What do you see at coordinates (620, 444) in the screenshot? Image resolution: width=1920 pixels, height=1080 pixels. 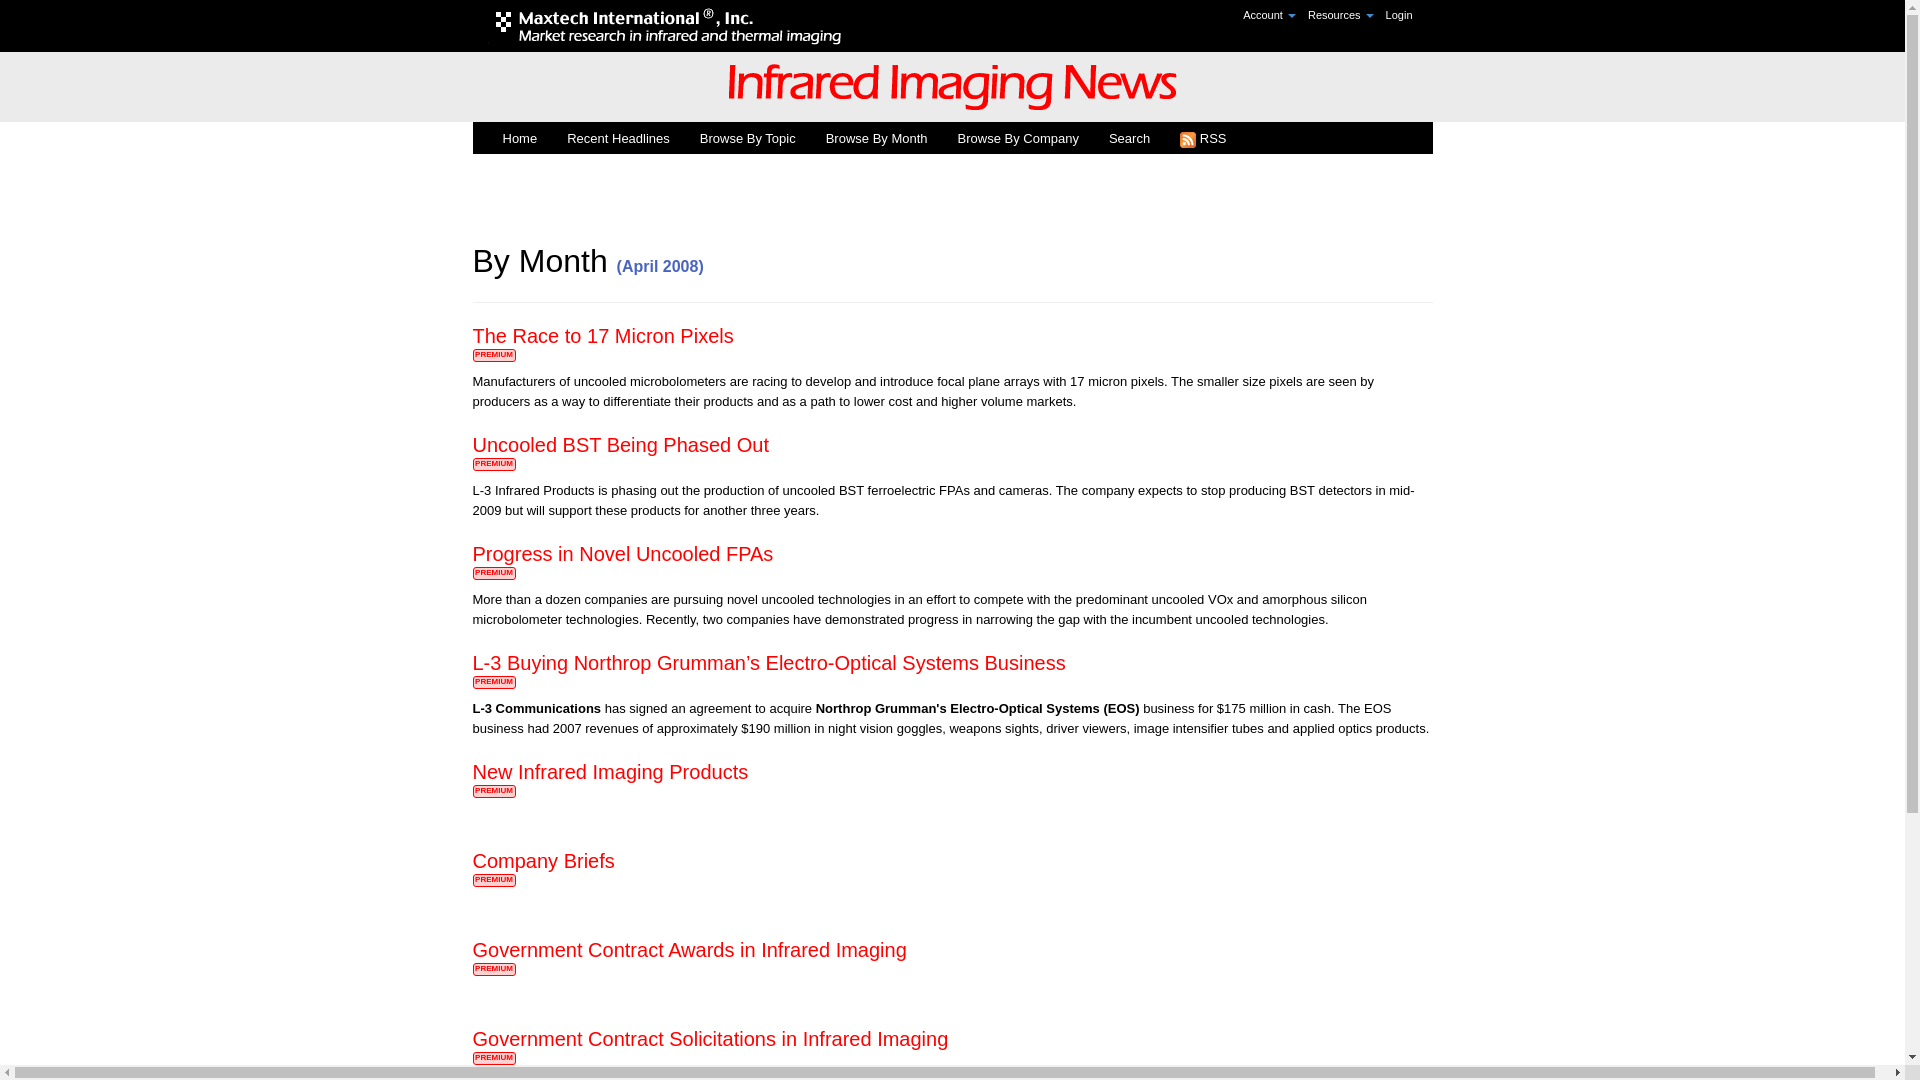 I see `Uncooled BST Being Phased Out` at bounding box center [620, 444].